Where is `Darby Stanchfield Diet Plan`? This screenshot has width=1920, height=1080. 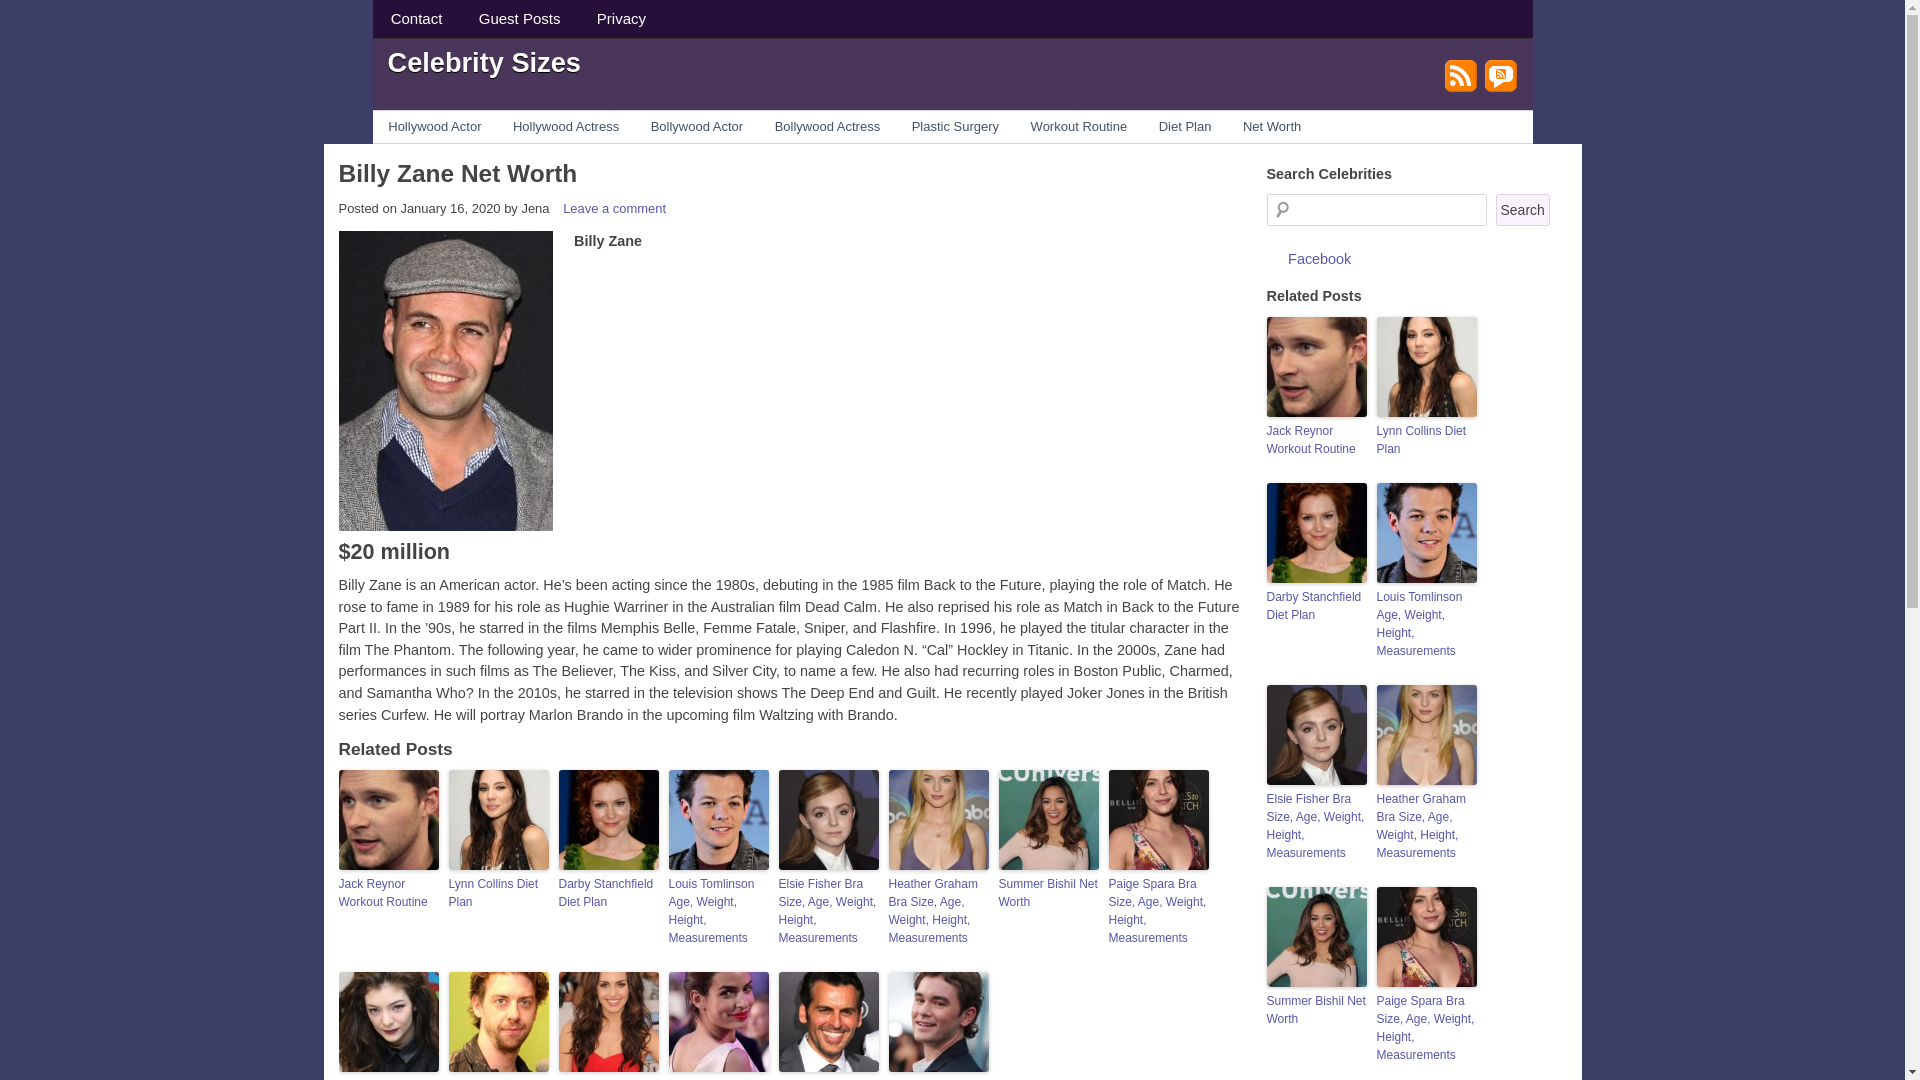 Darby Stanchfield Diet Plan is located at coordinates (608, 892).